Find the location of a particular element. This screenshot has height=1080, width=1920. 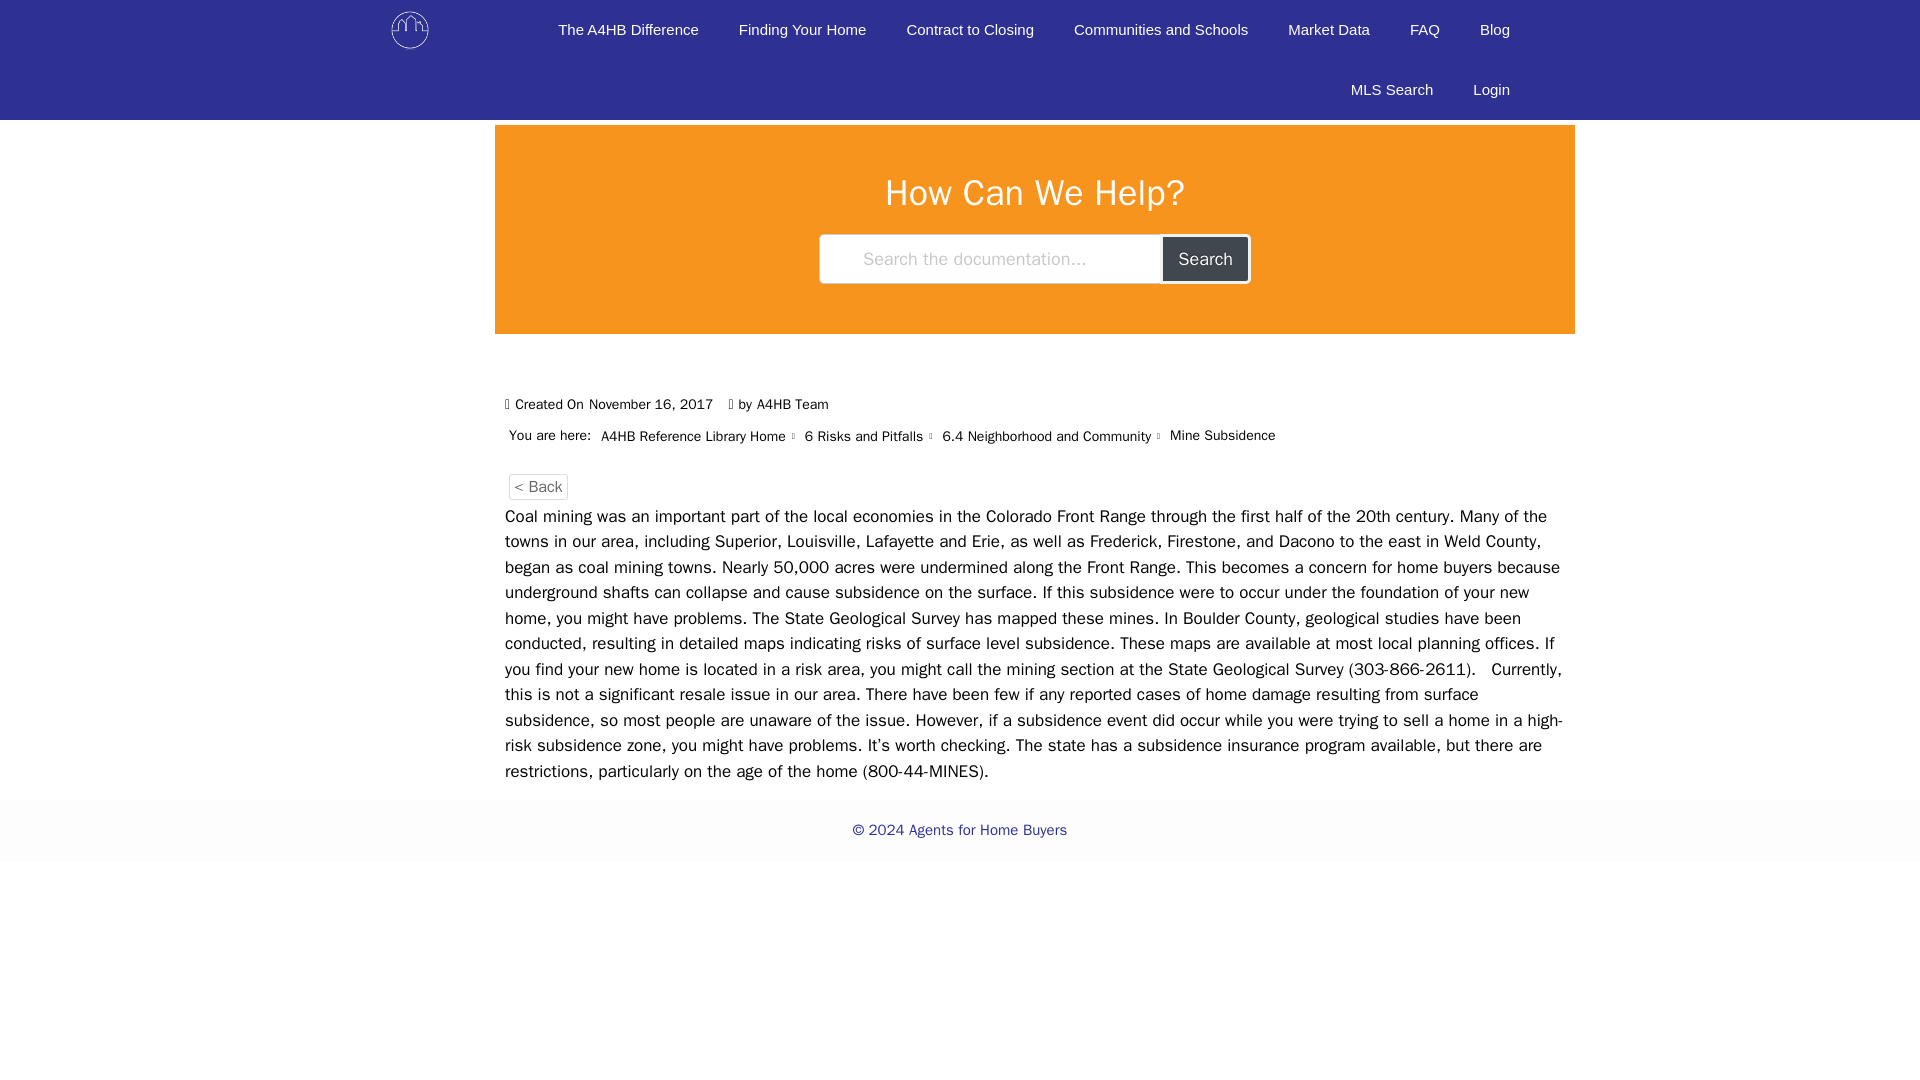

Search is located at coordinates (1205, 259).